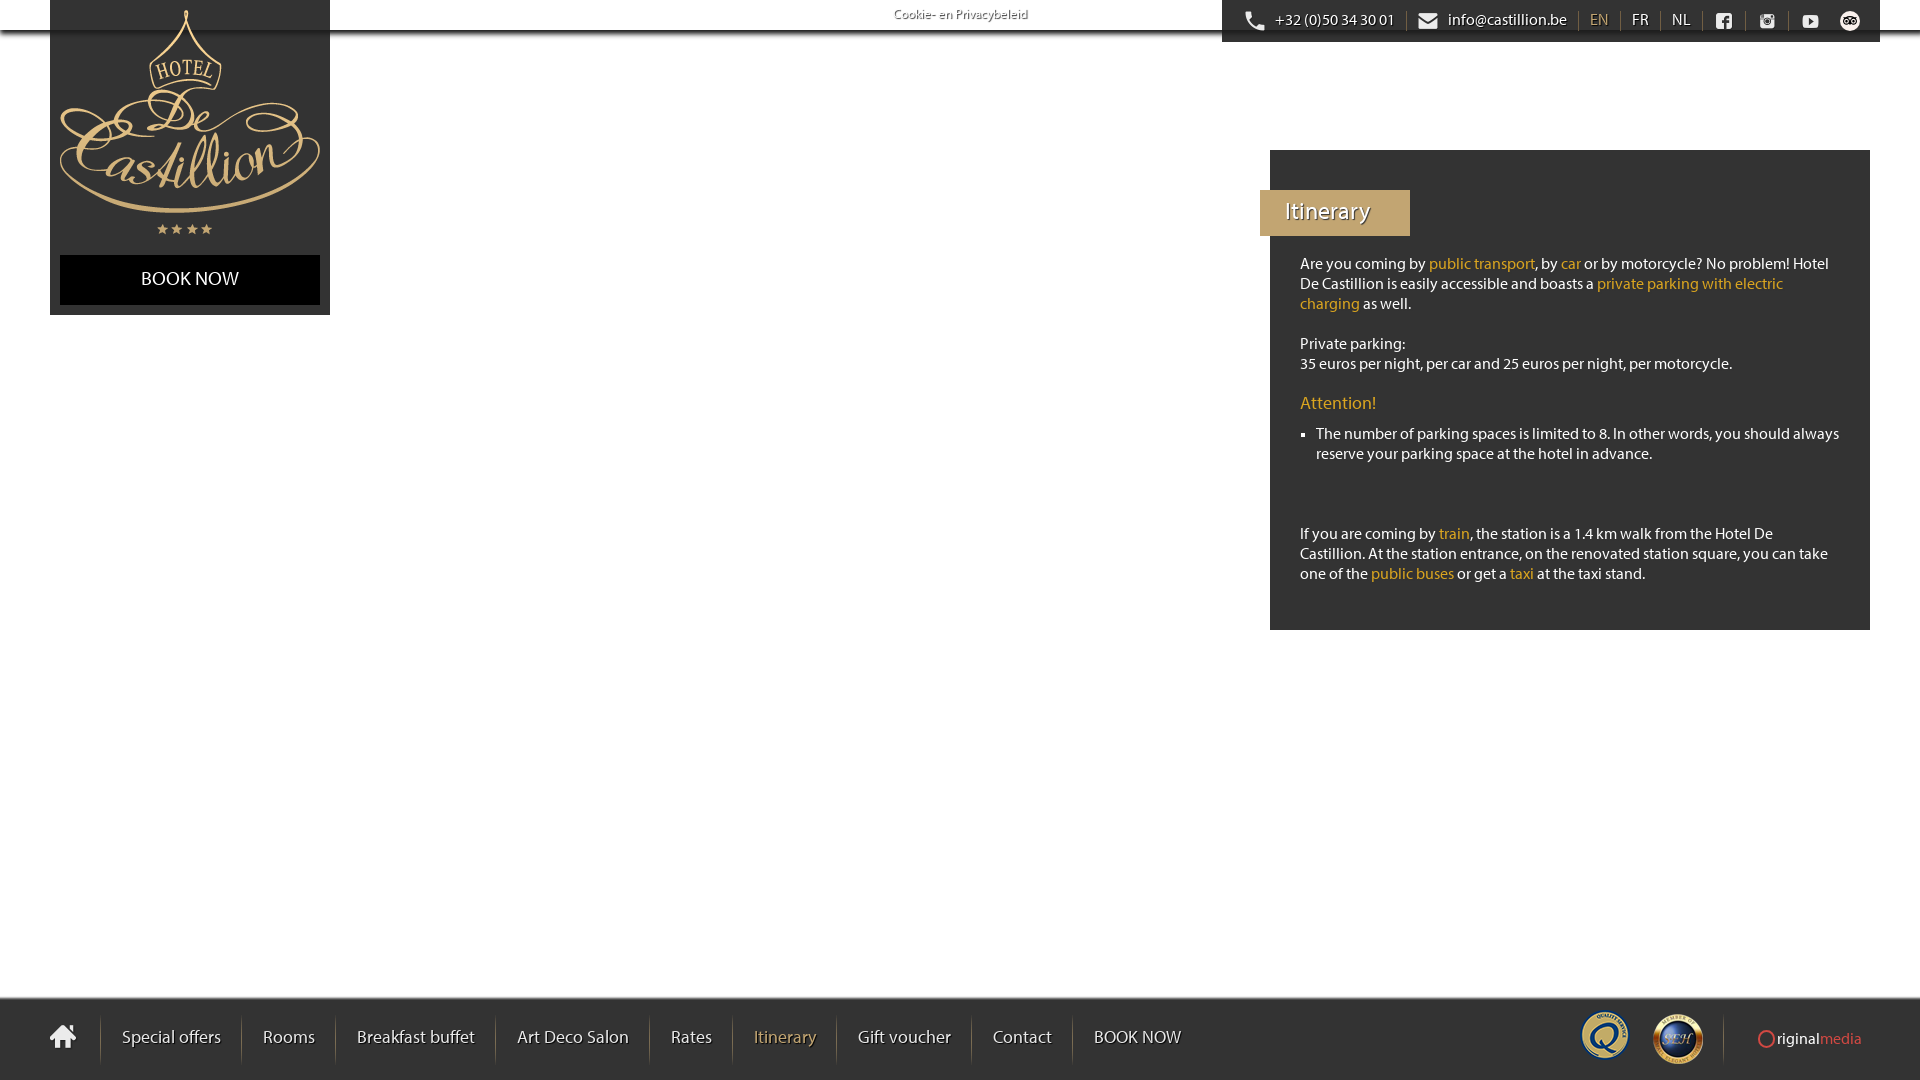 This screenshot has width=1920, height=1080. Describe the element at coordinates (288, 1040) in the screenshot. I see `Rooms` at that location.